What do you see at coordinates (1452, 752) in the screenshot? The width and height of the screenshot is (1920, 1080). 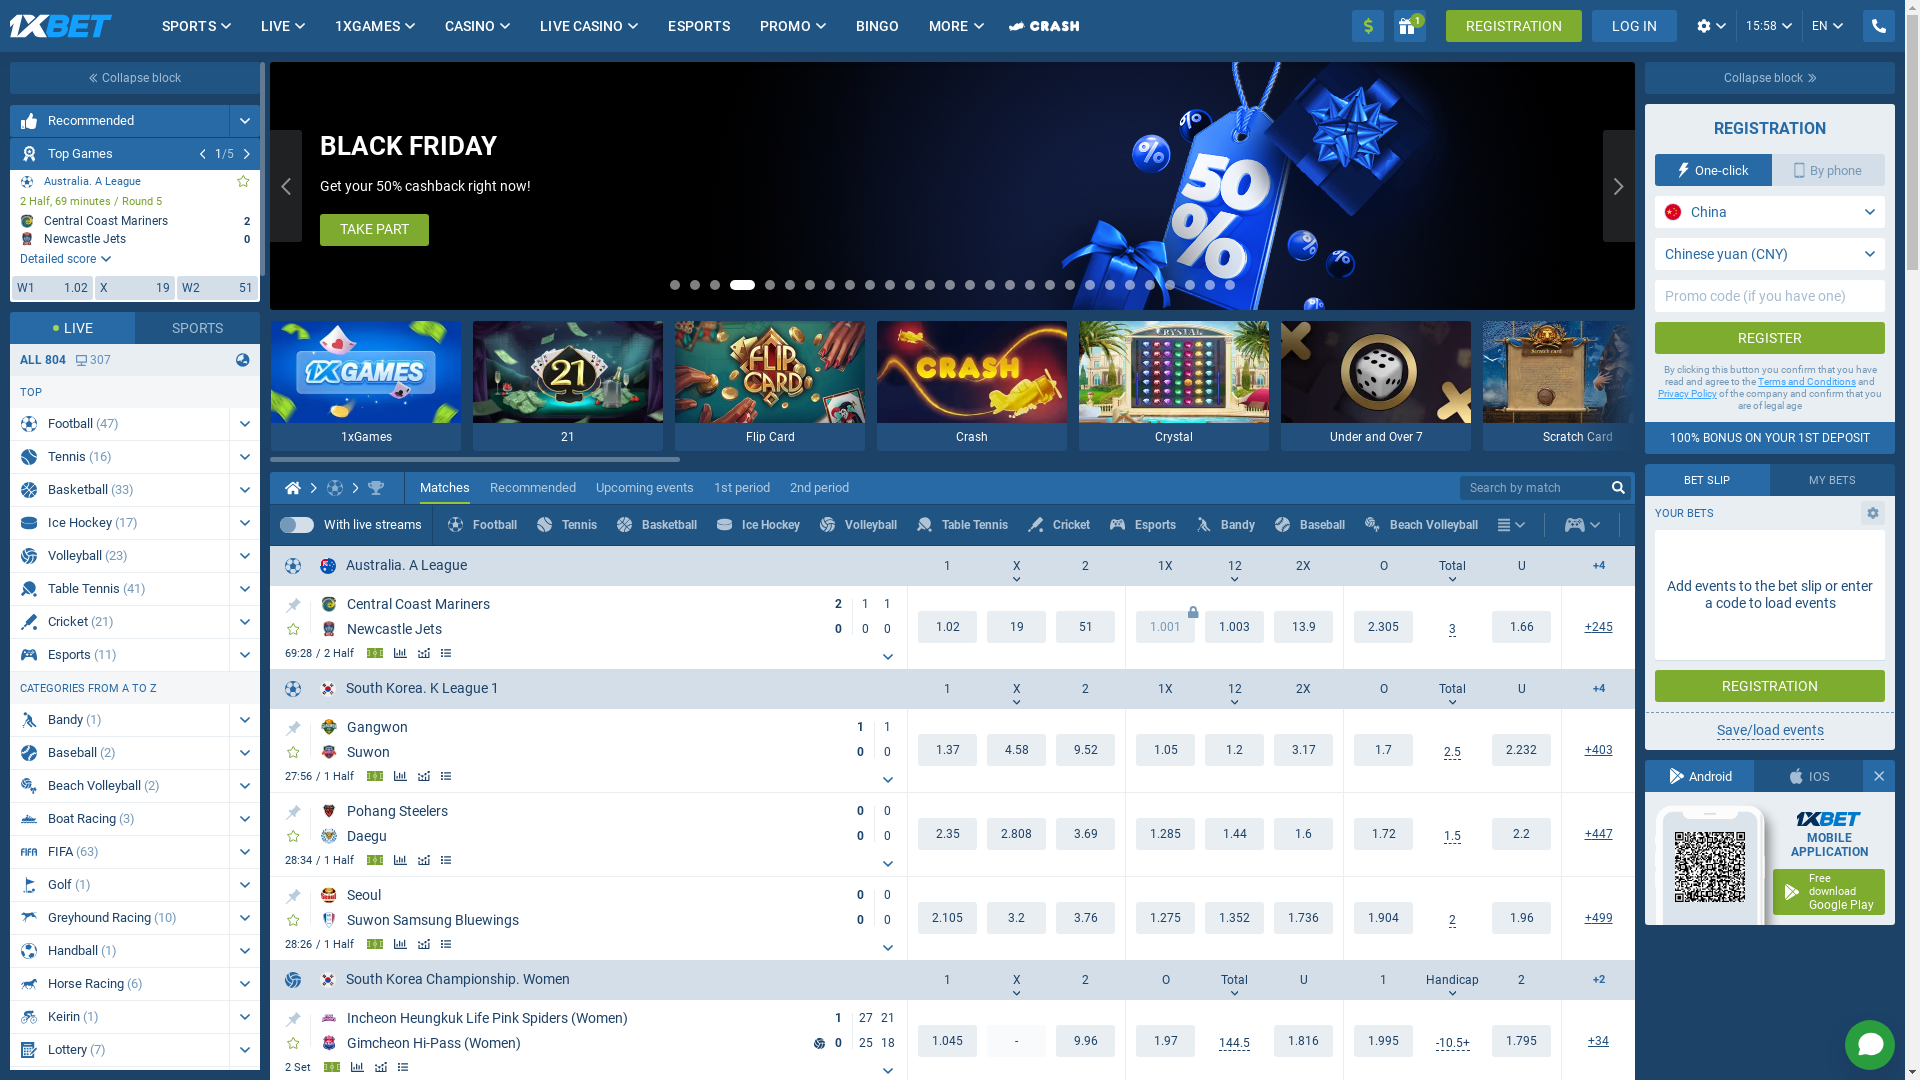 I see `3` at bounding box center [1452, 752].